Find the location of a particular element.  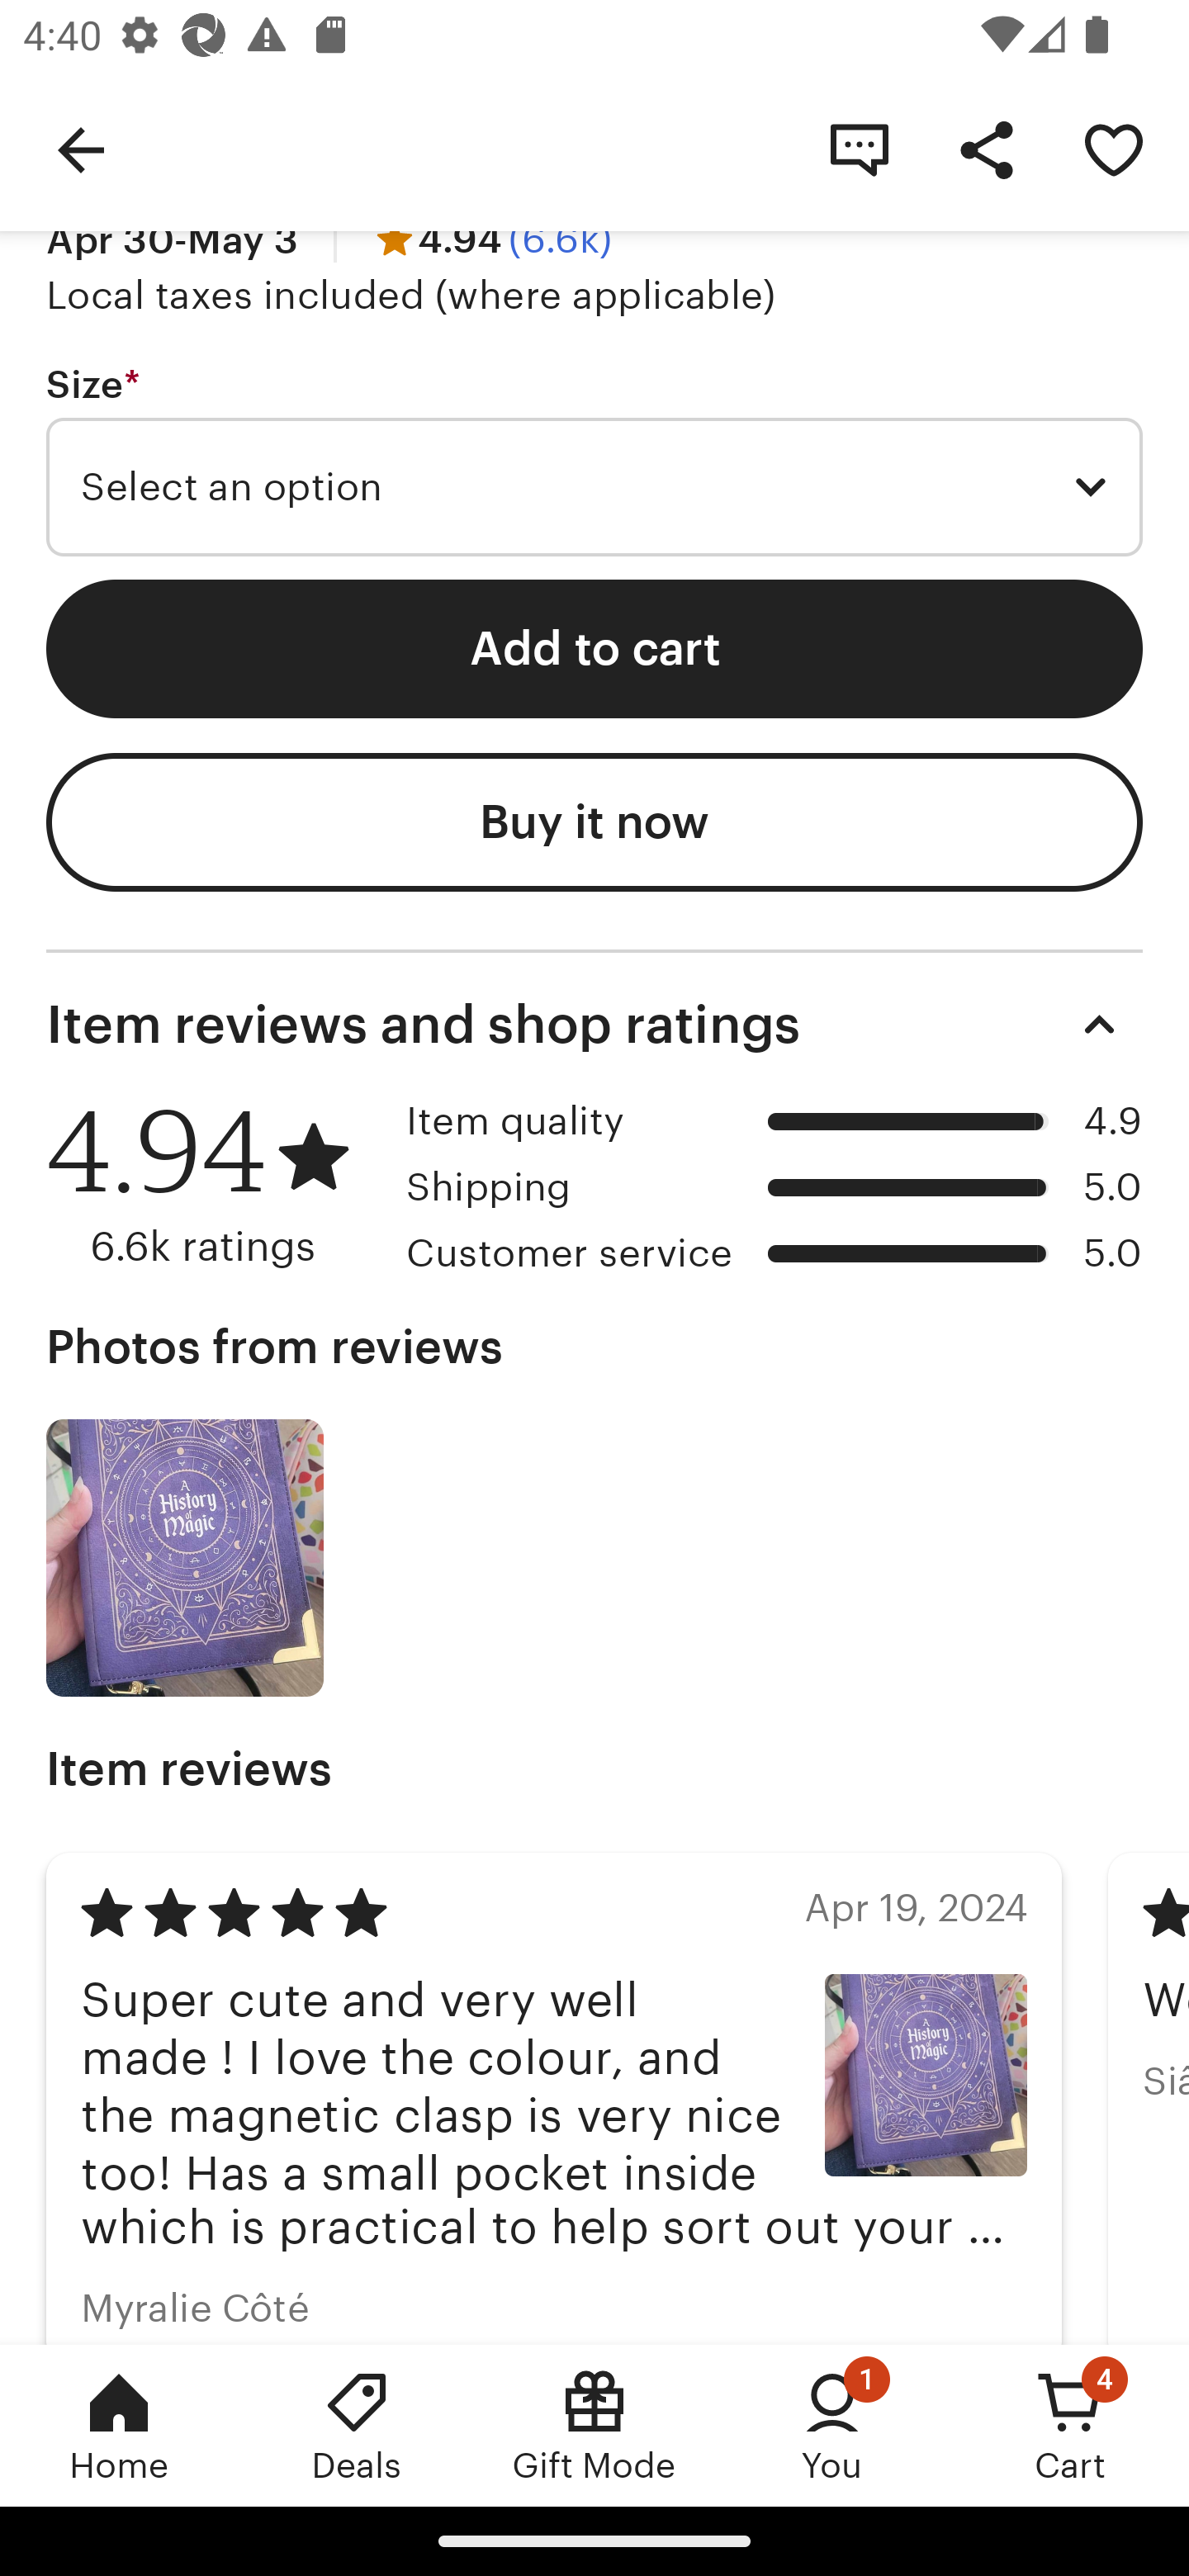

You, 1 new notification You is located at coordinates (832, 2425).